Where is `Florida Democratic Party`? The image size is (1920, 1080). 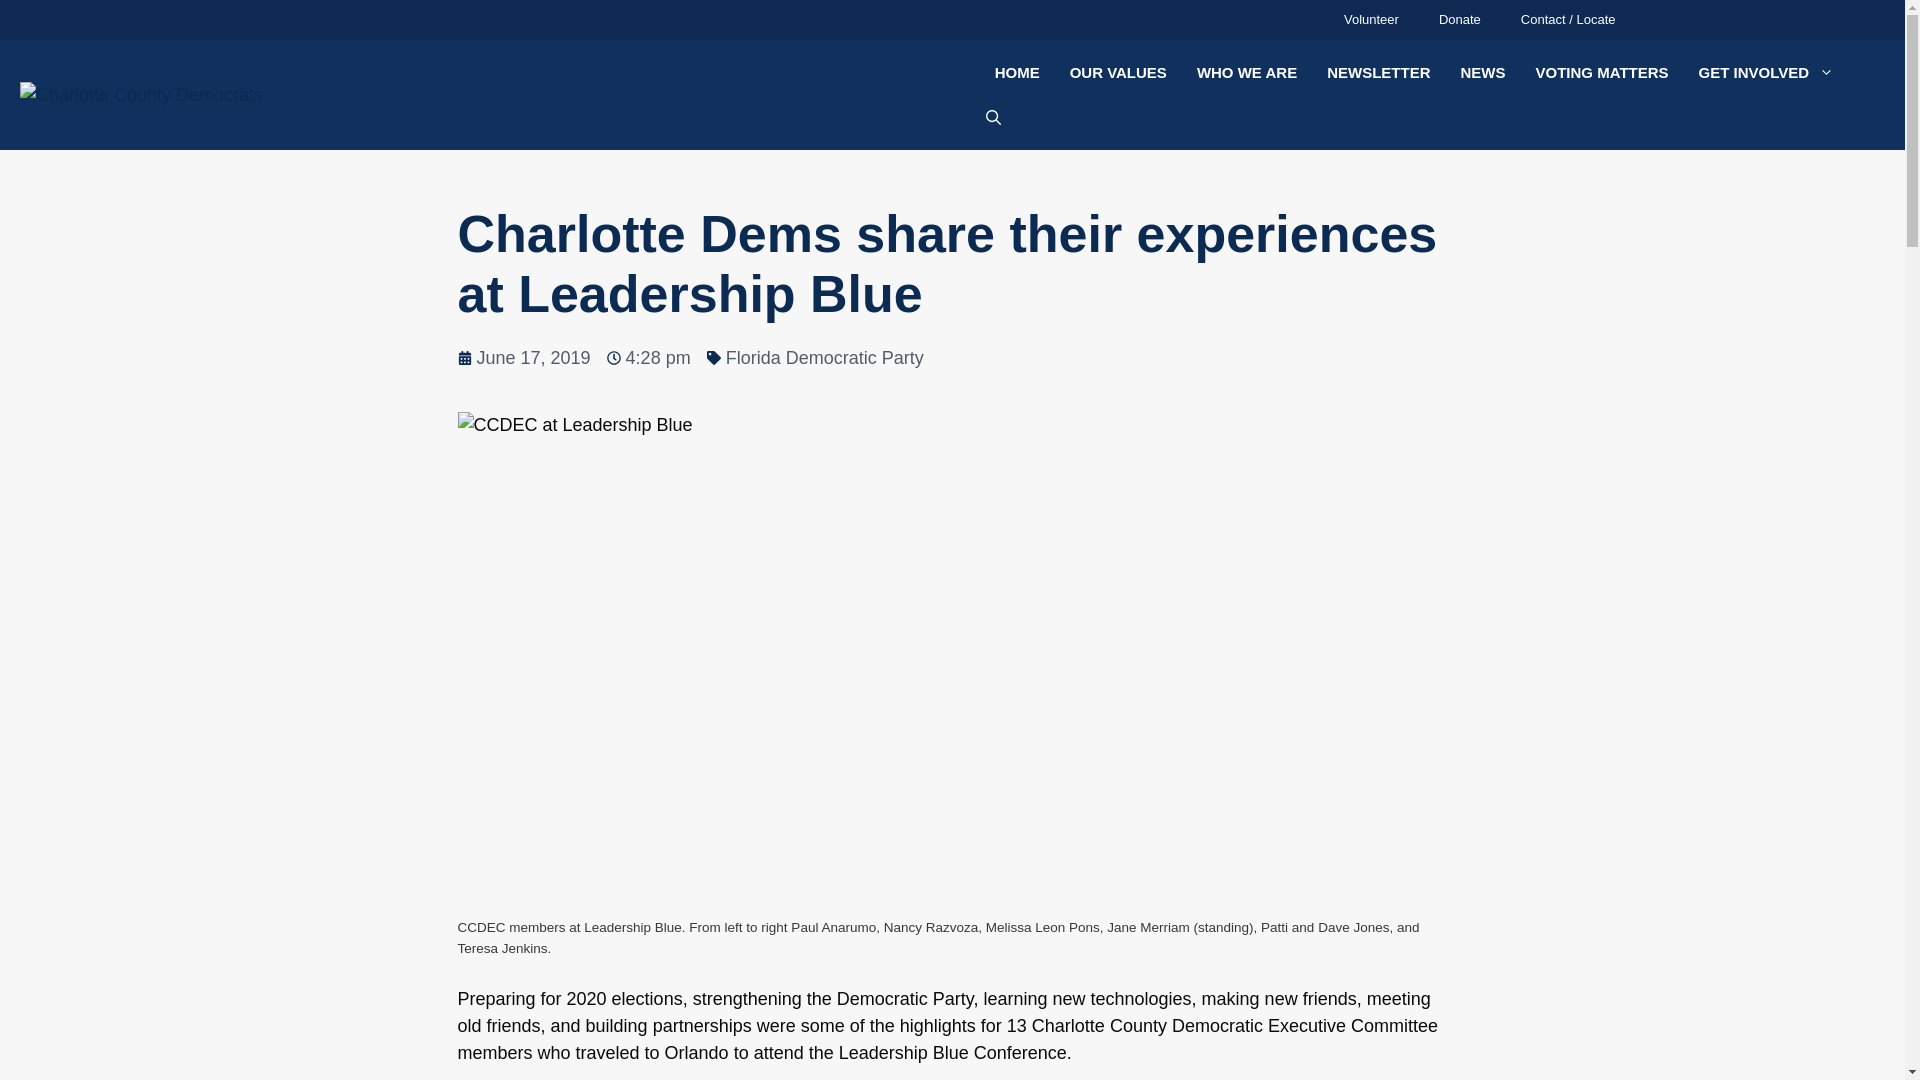 Florida Democratic Party is located at coordinates (824, 358).